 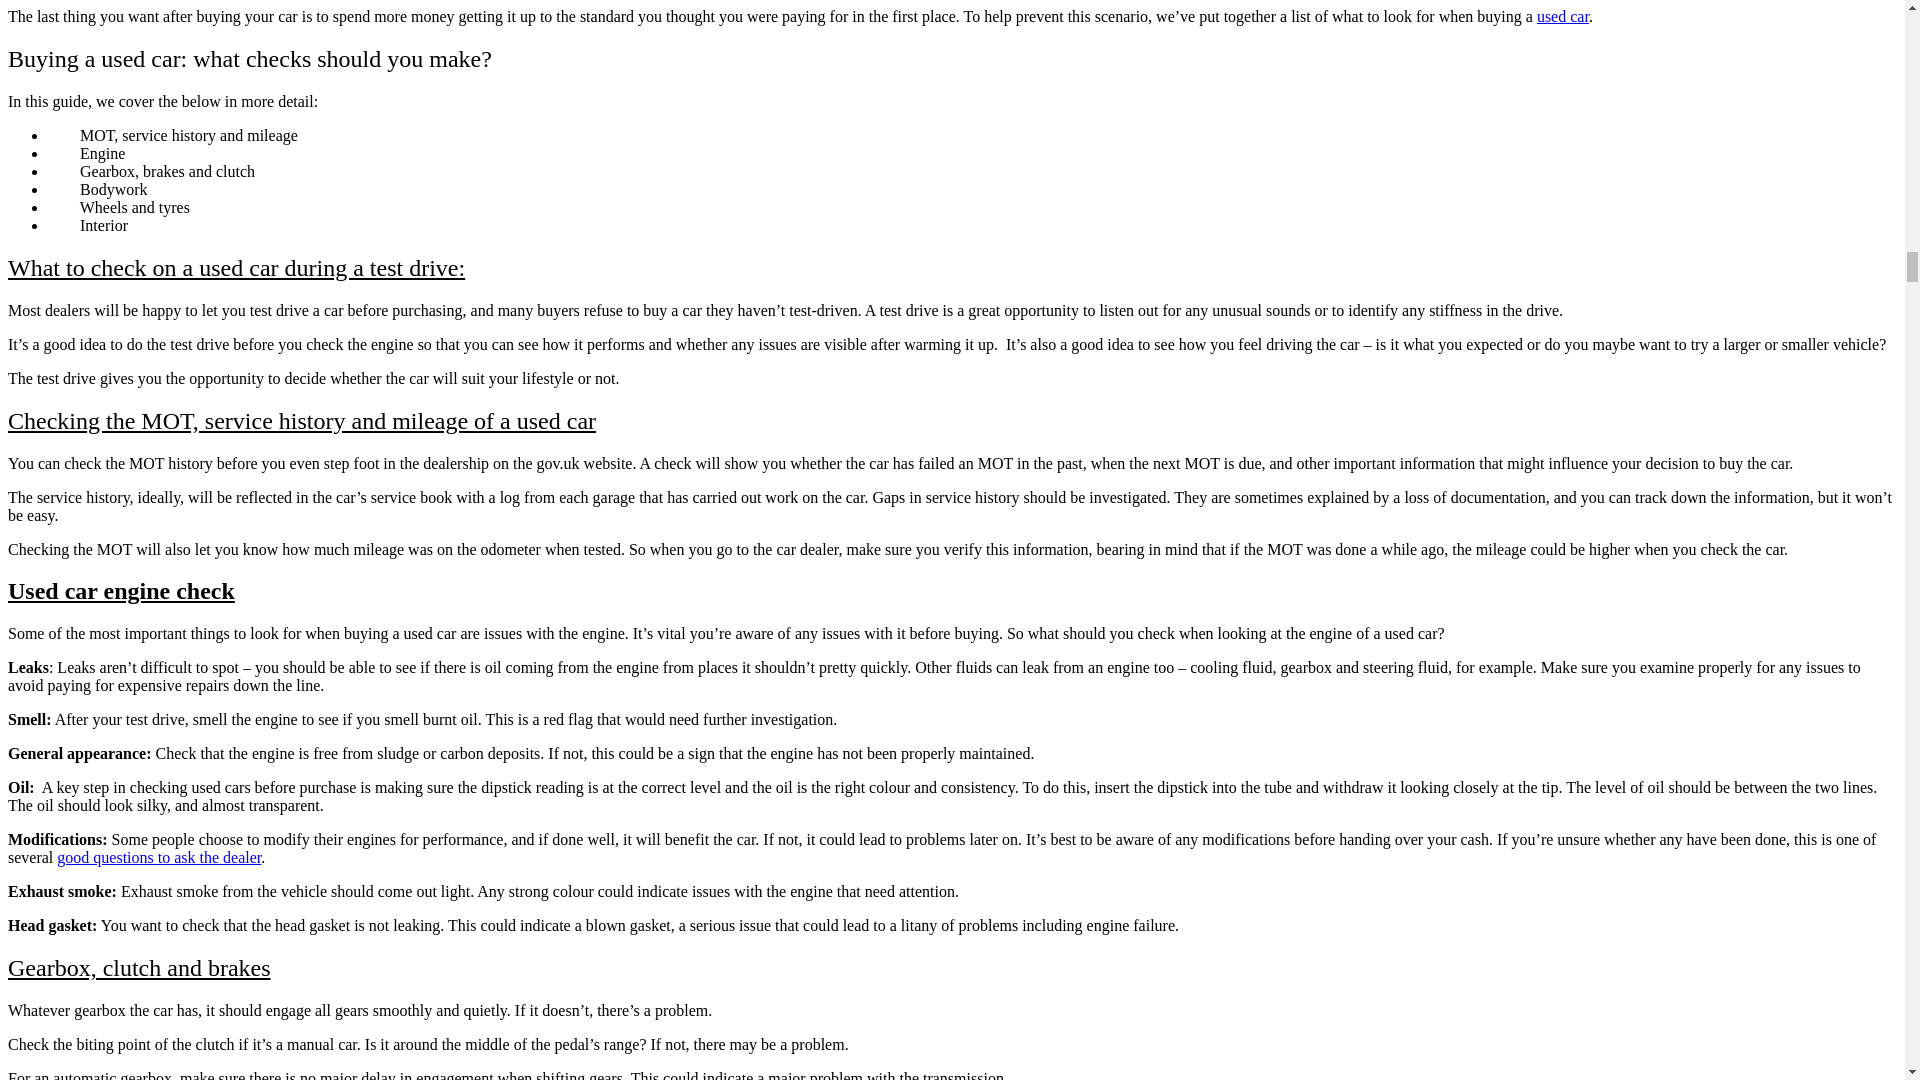 What do you see at coordinates (1563, 16) in the screenshot?
I see `used car` at bounding box center [1563, 16].